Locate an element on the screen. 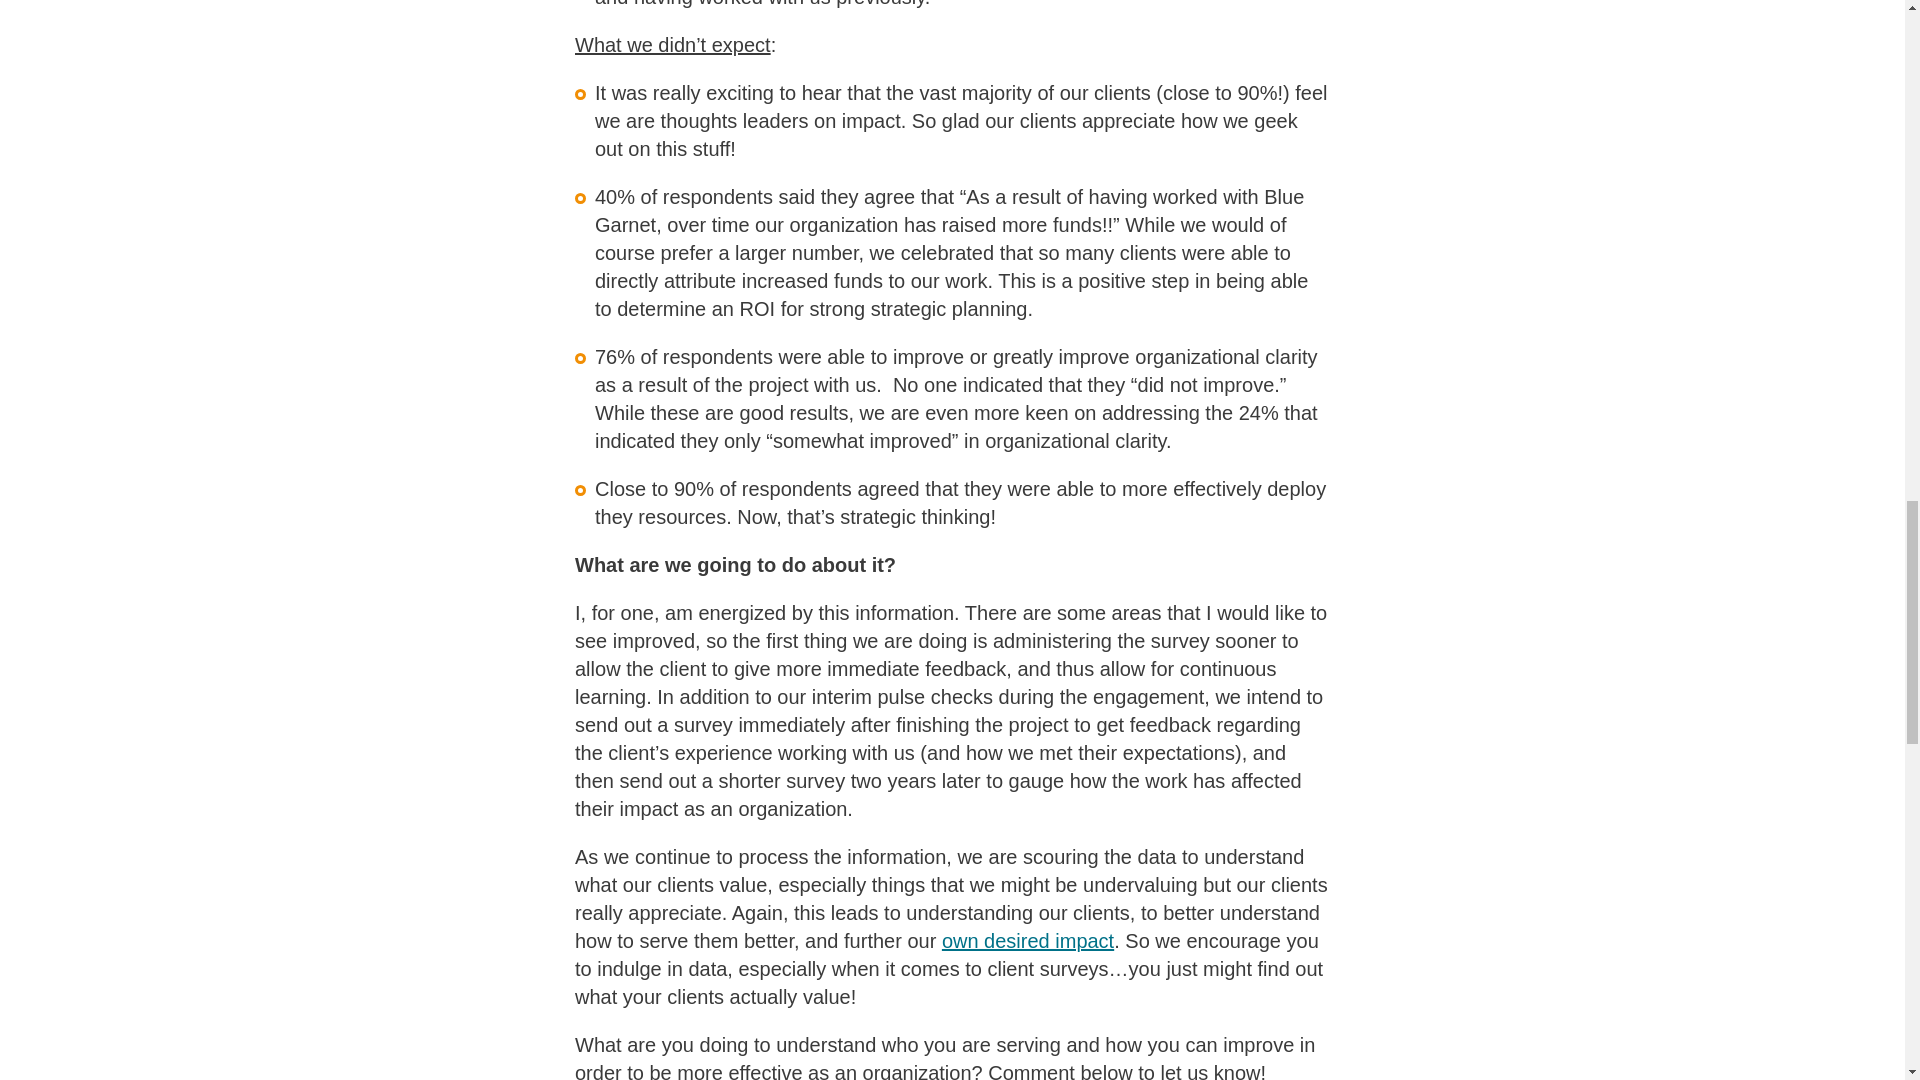  own desired impact is located at coordinates (1028, 940).